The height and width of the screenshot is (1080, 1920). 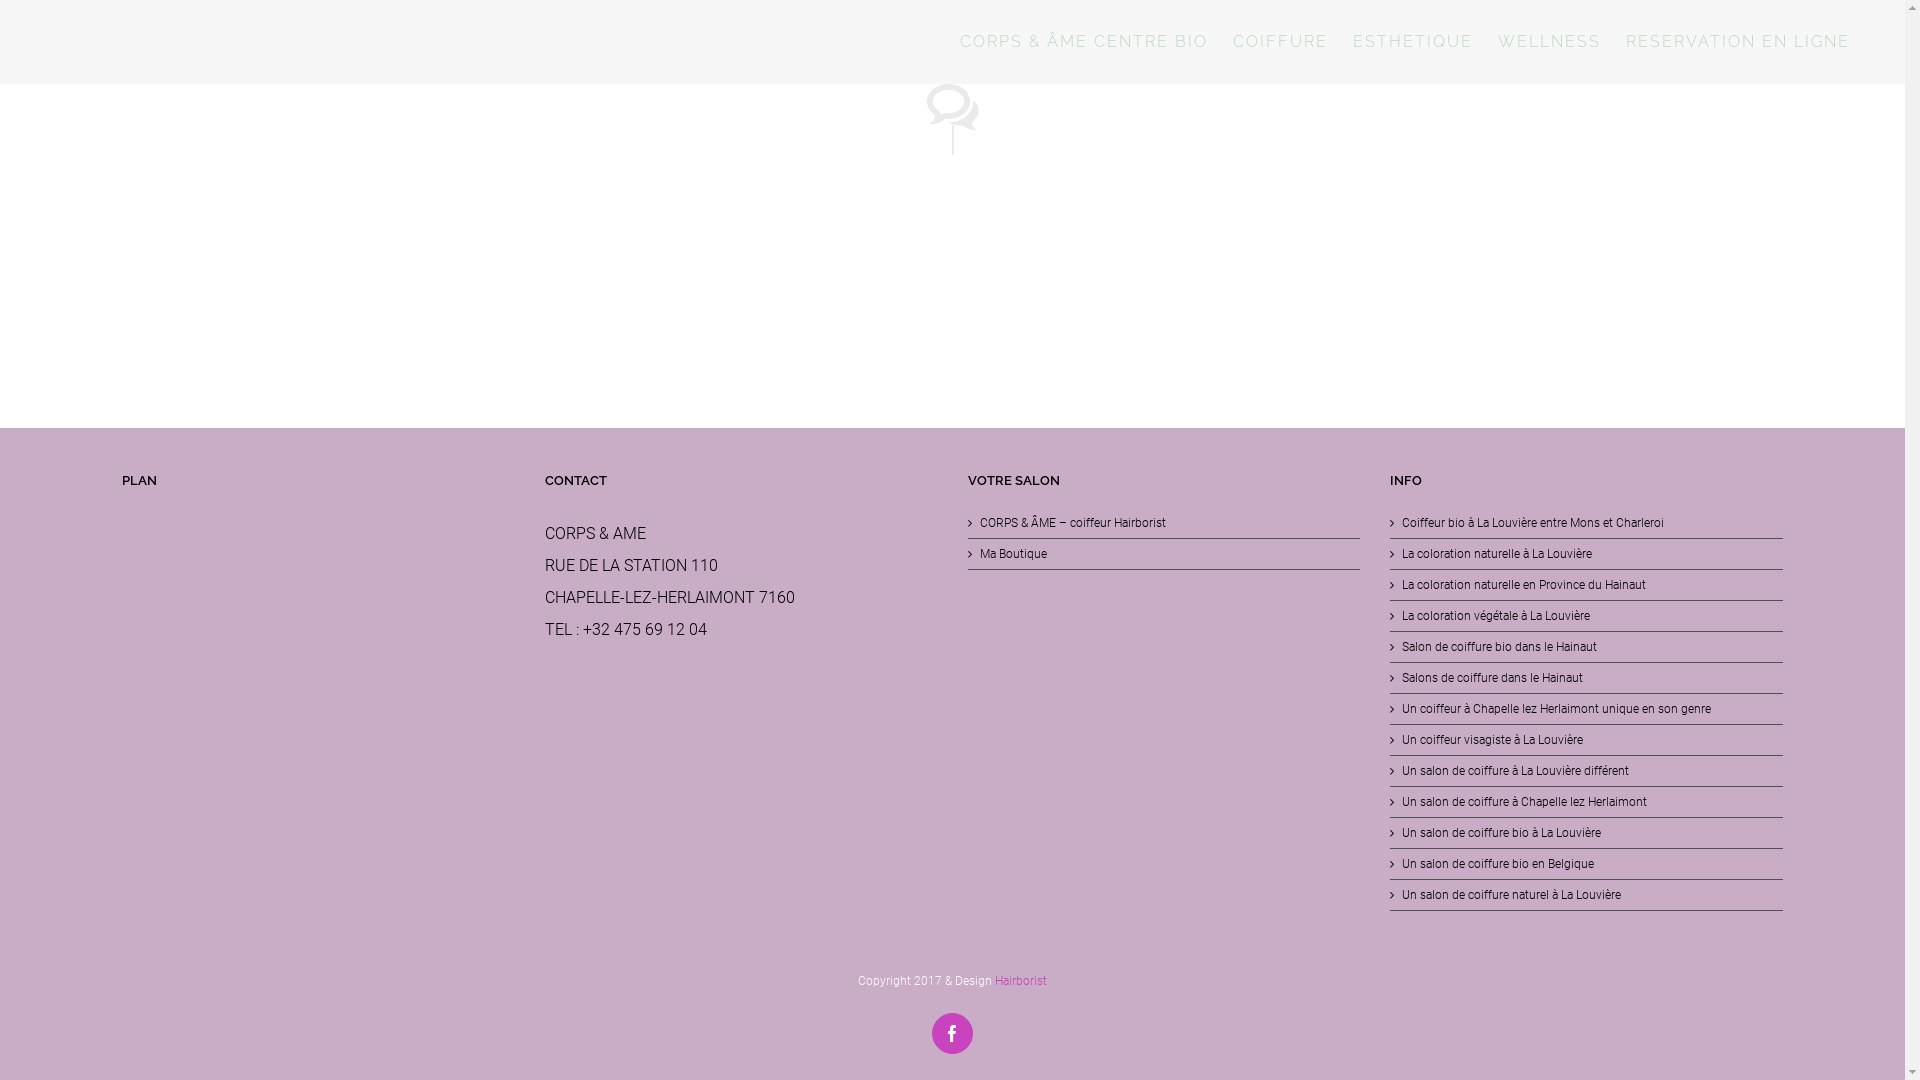 What do you see at coordinates (1588, 678) in the screenshot?
I see `Salons de coiffure dans le Hainaut` at bounding box center [1588, 678].